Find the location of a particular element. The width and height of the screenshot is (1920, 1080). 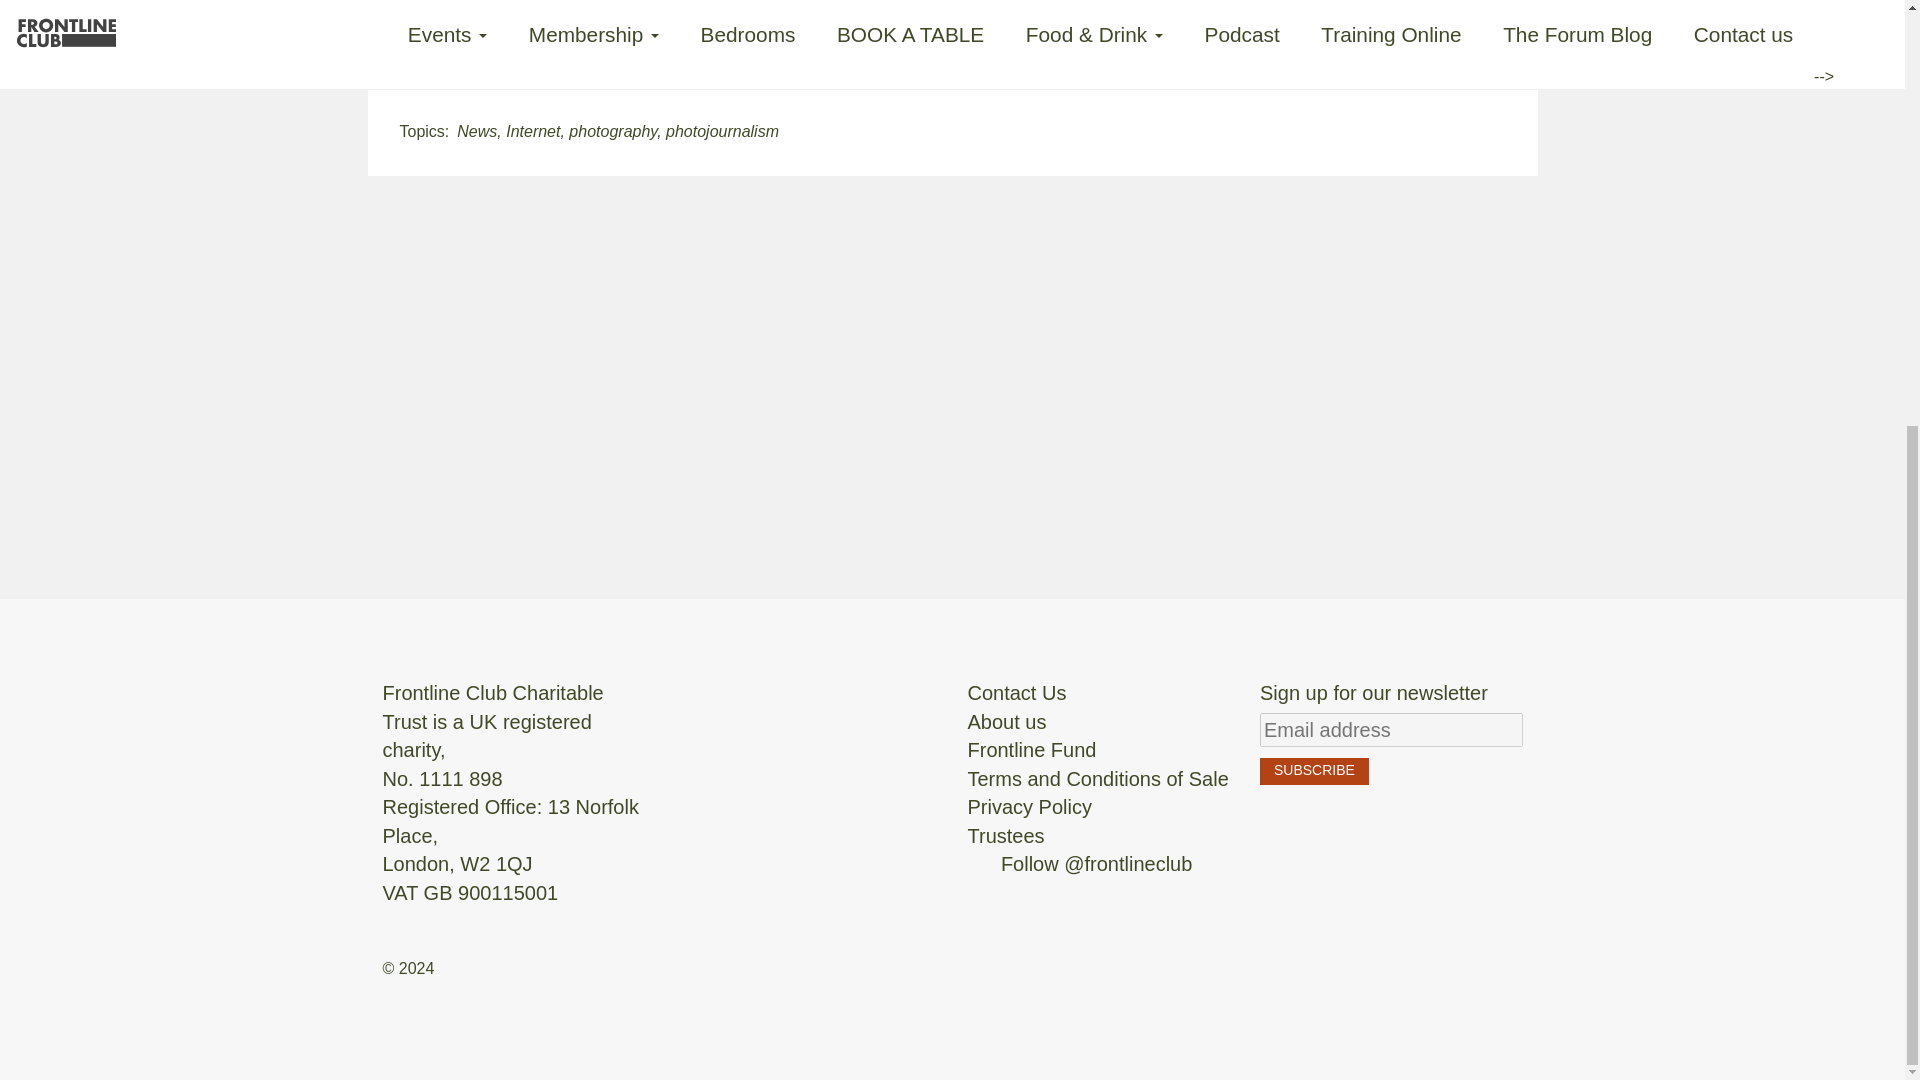

Lovelypetal on Flickr is located at coordinates (620, 52).